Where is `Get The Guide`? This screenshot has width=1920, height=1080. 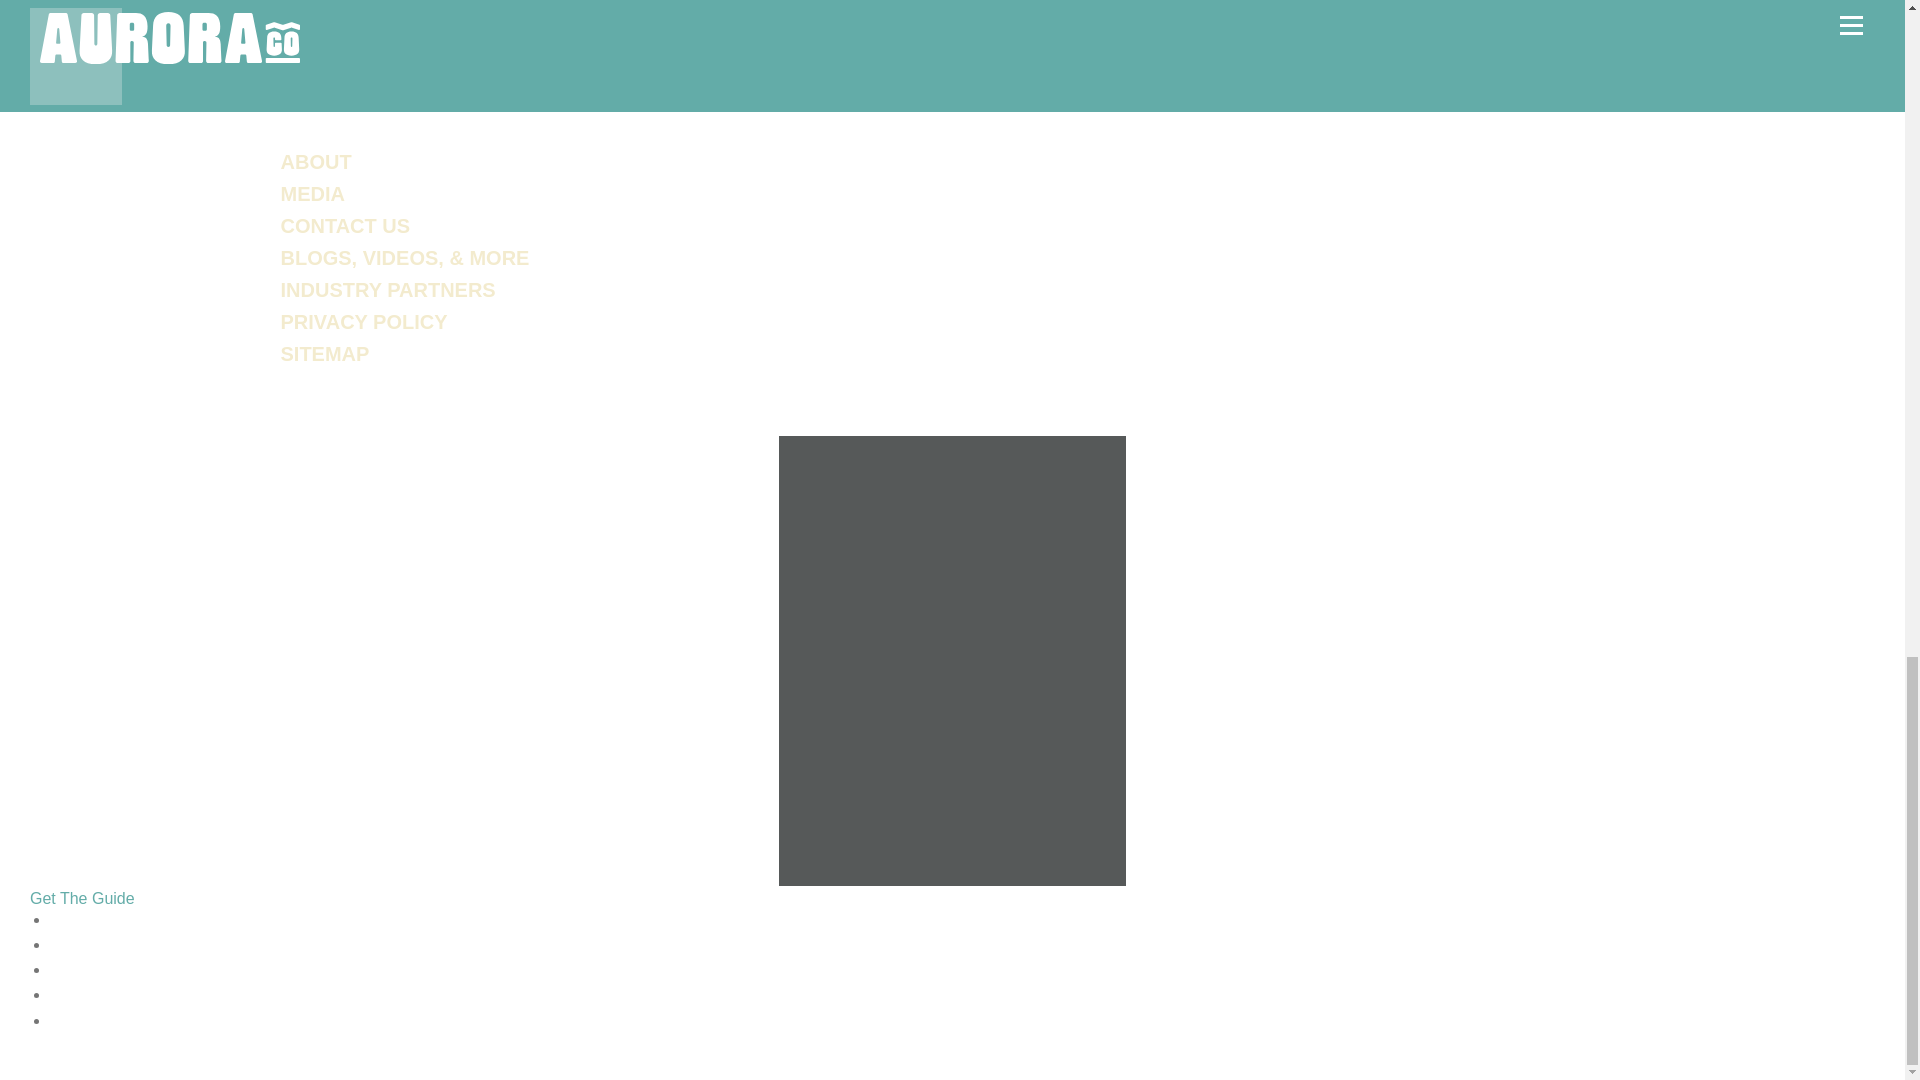 Get The Guide is located at coordinates (82, 898).